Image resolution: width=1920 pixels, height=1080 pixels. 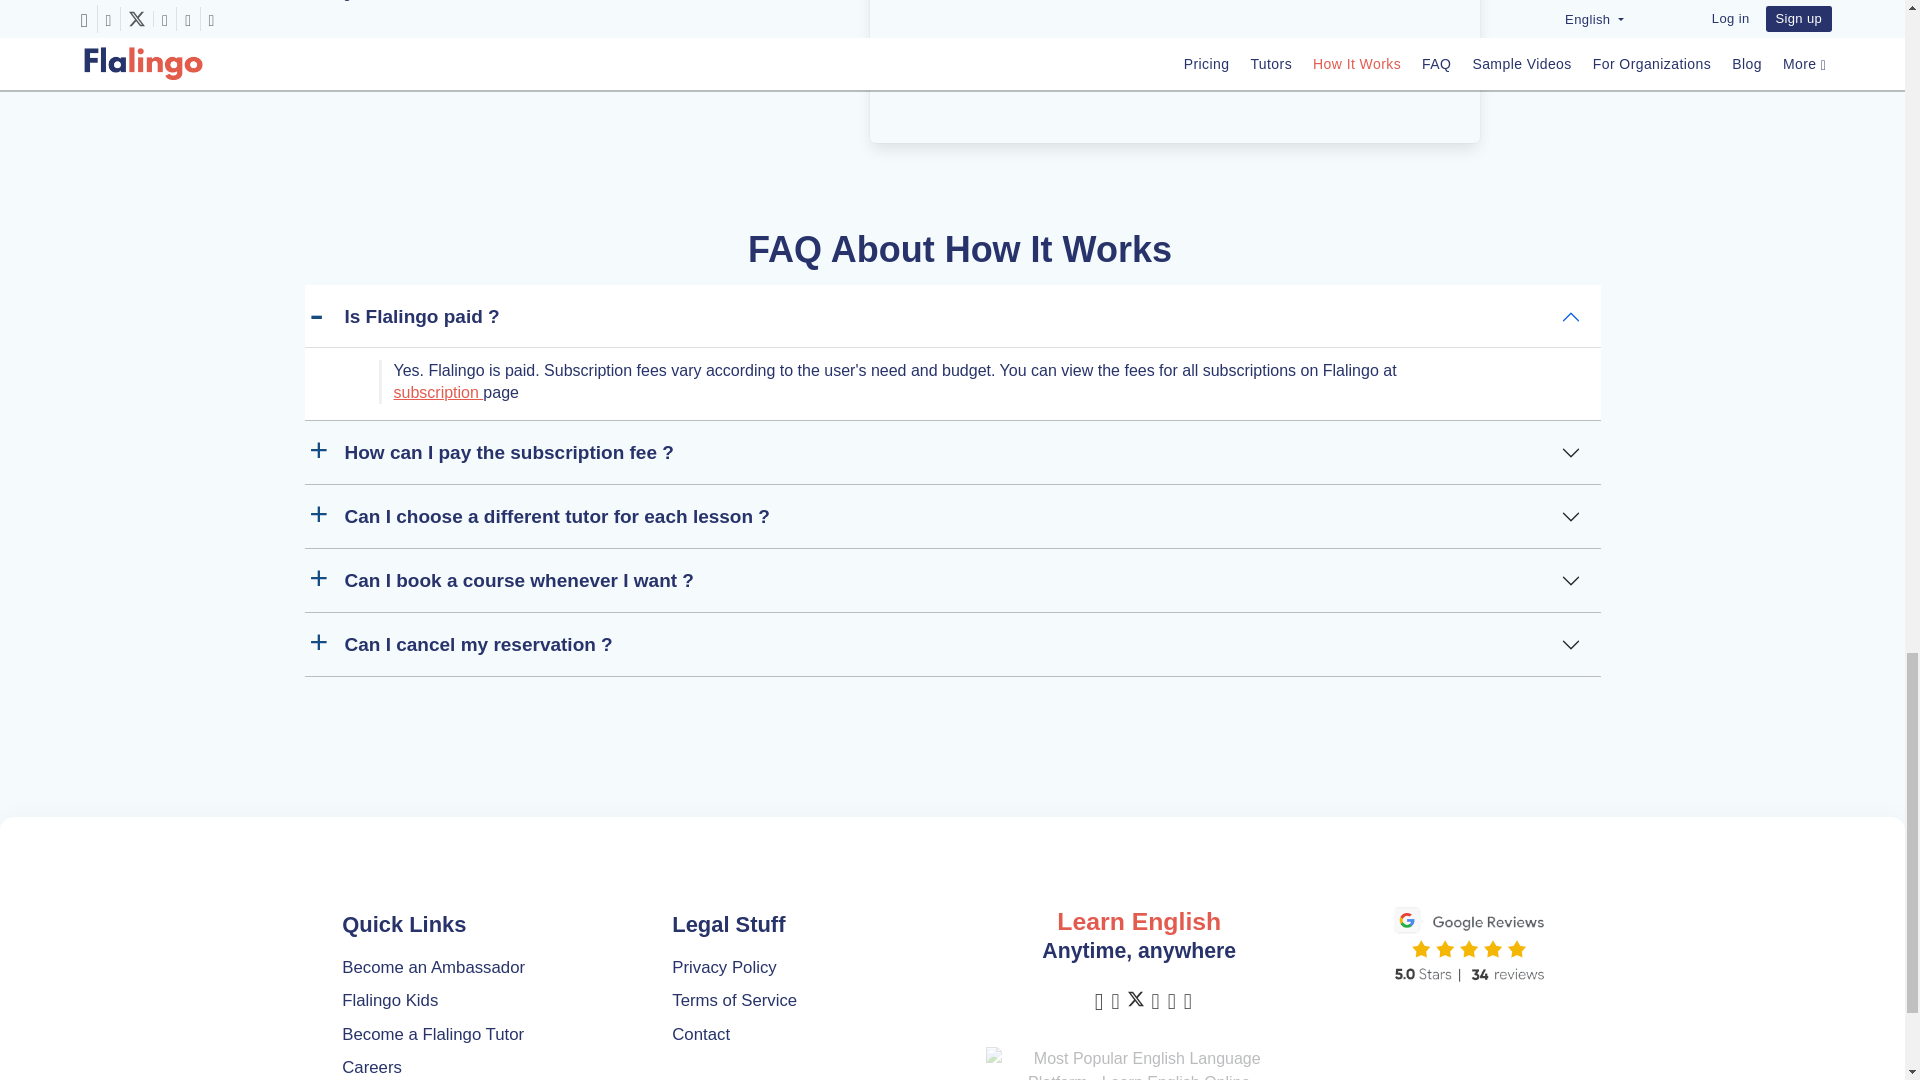 I want to click on Is Flalingo paid ?, so click(x=951, y=316).